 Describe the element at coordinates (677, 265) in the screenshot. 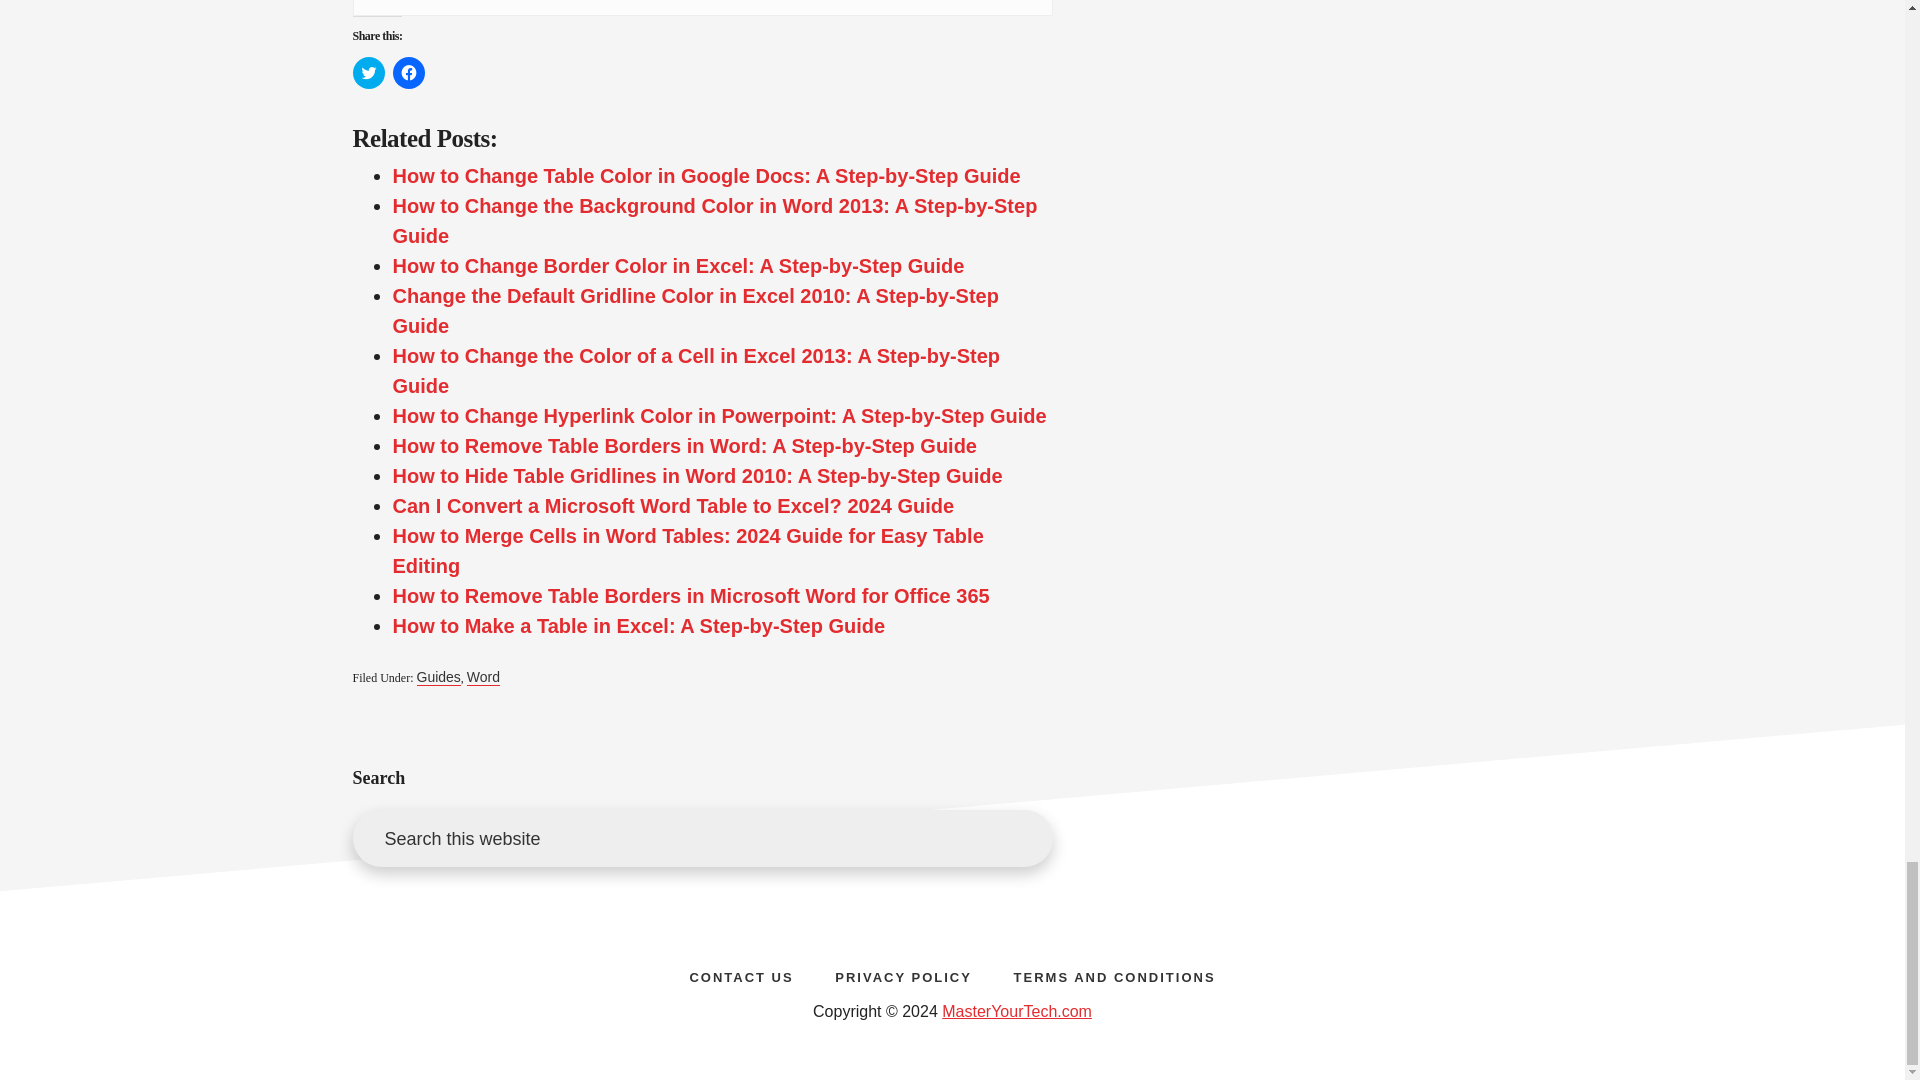

I see `How to Change Border Color in Excel: A Step-by-Step Guide` at that location.